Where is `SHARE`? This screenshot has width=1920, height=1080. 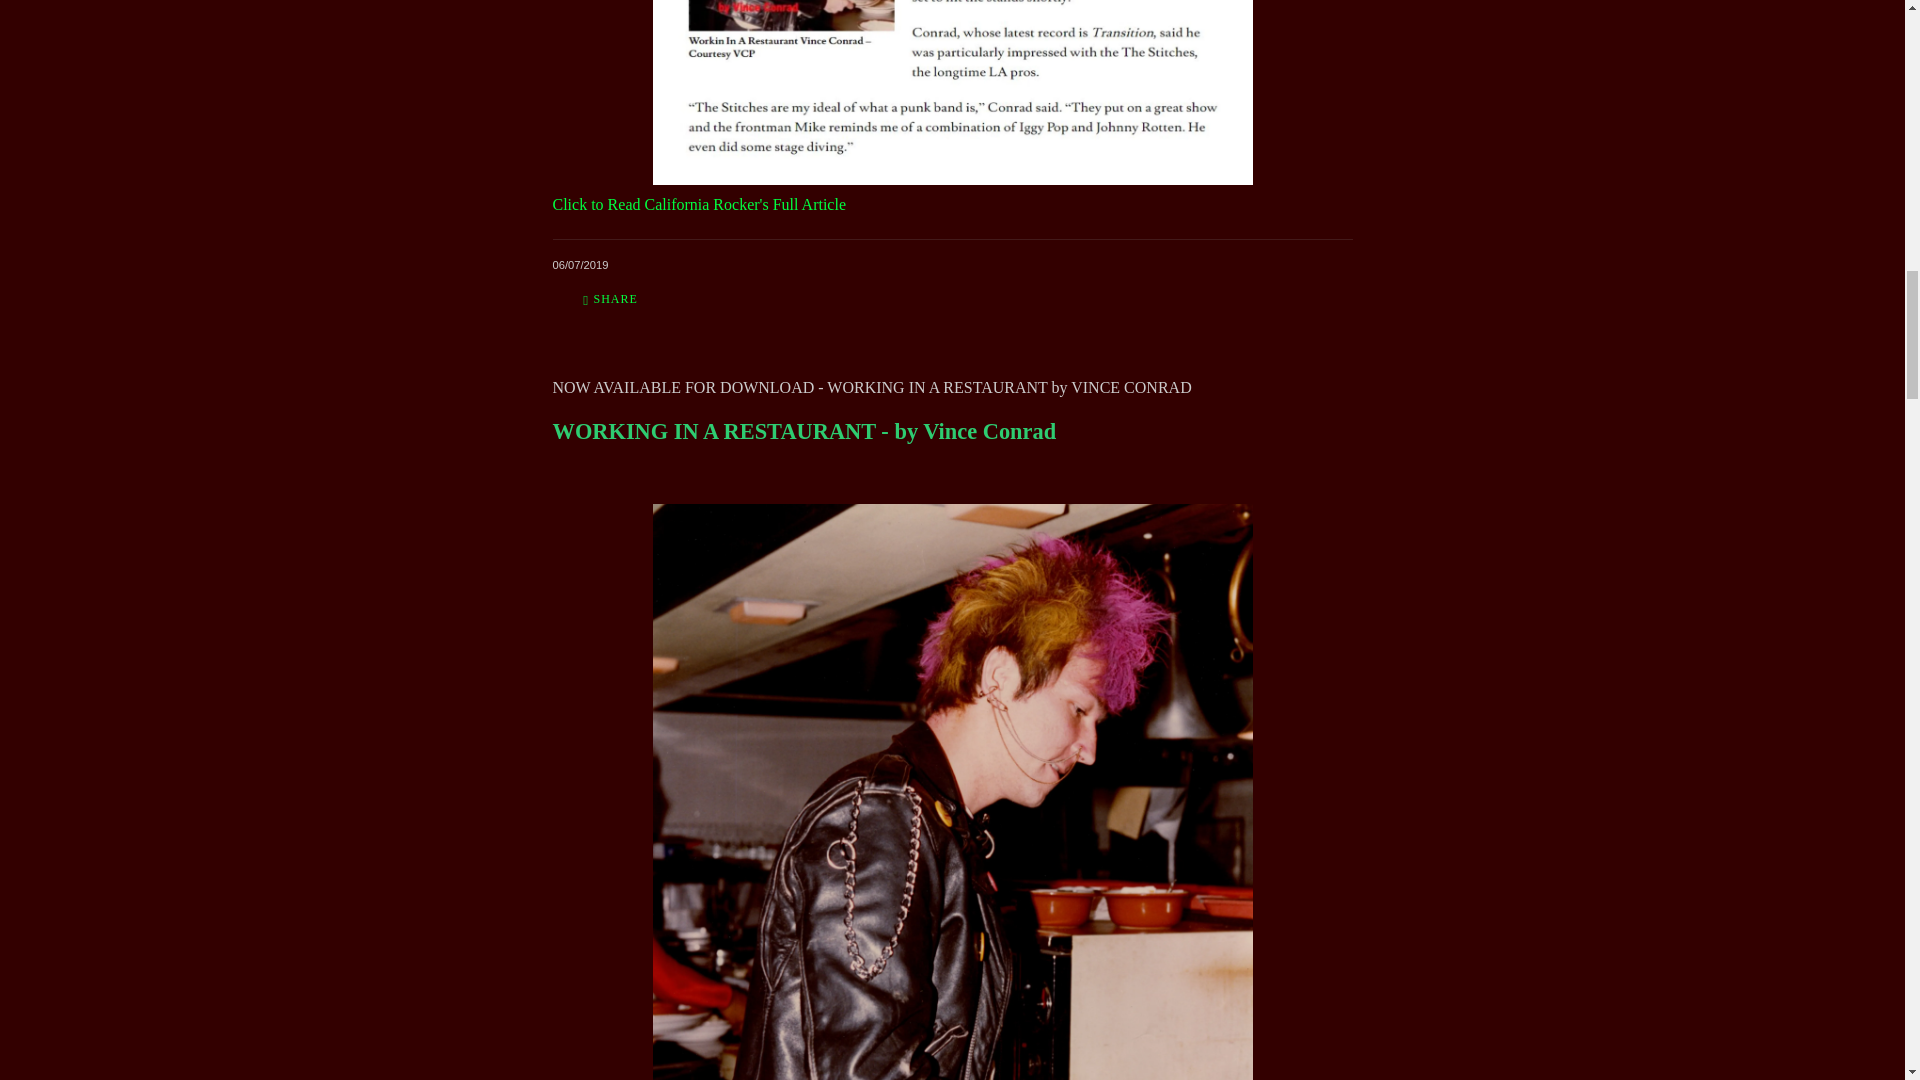
SHARE is located at coordinates (610, 300).